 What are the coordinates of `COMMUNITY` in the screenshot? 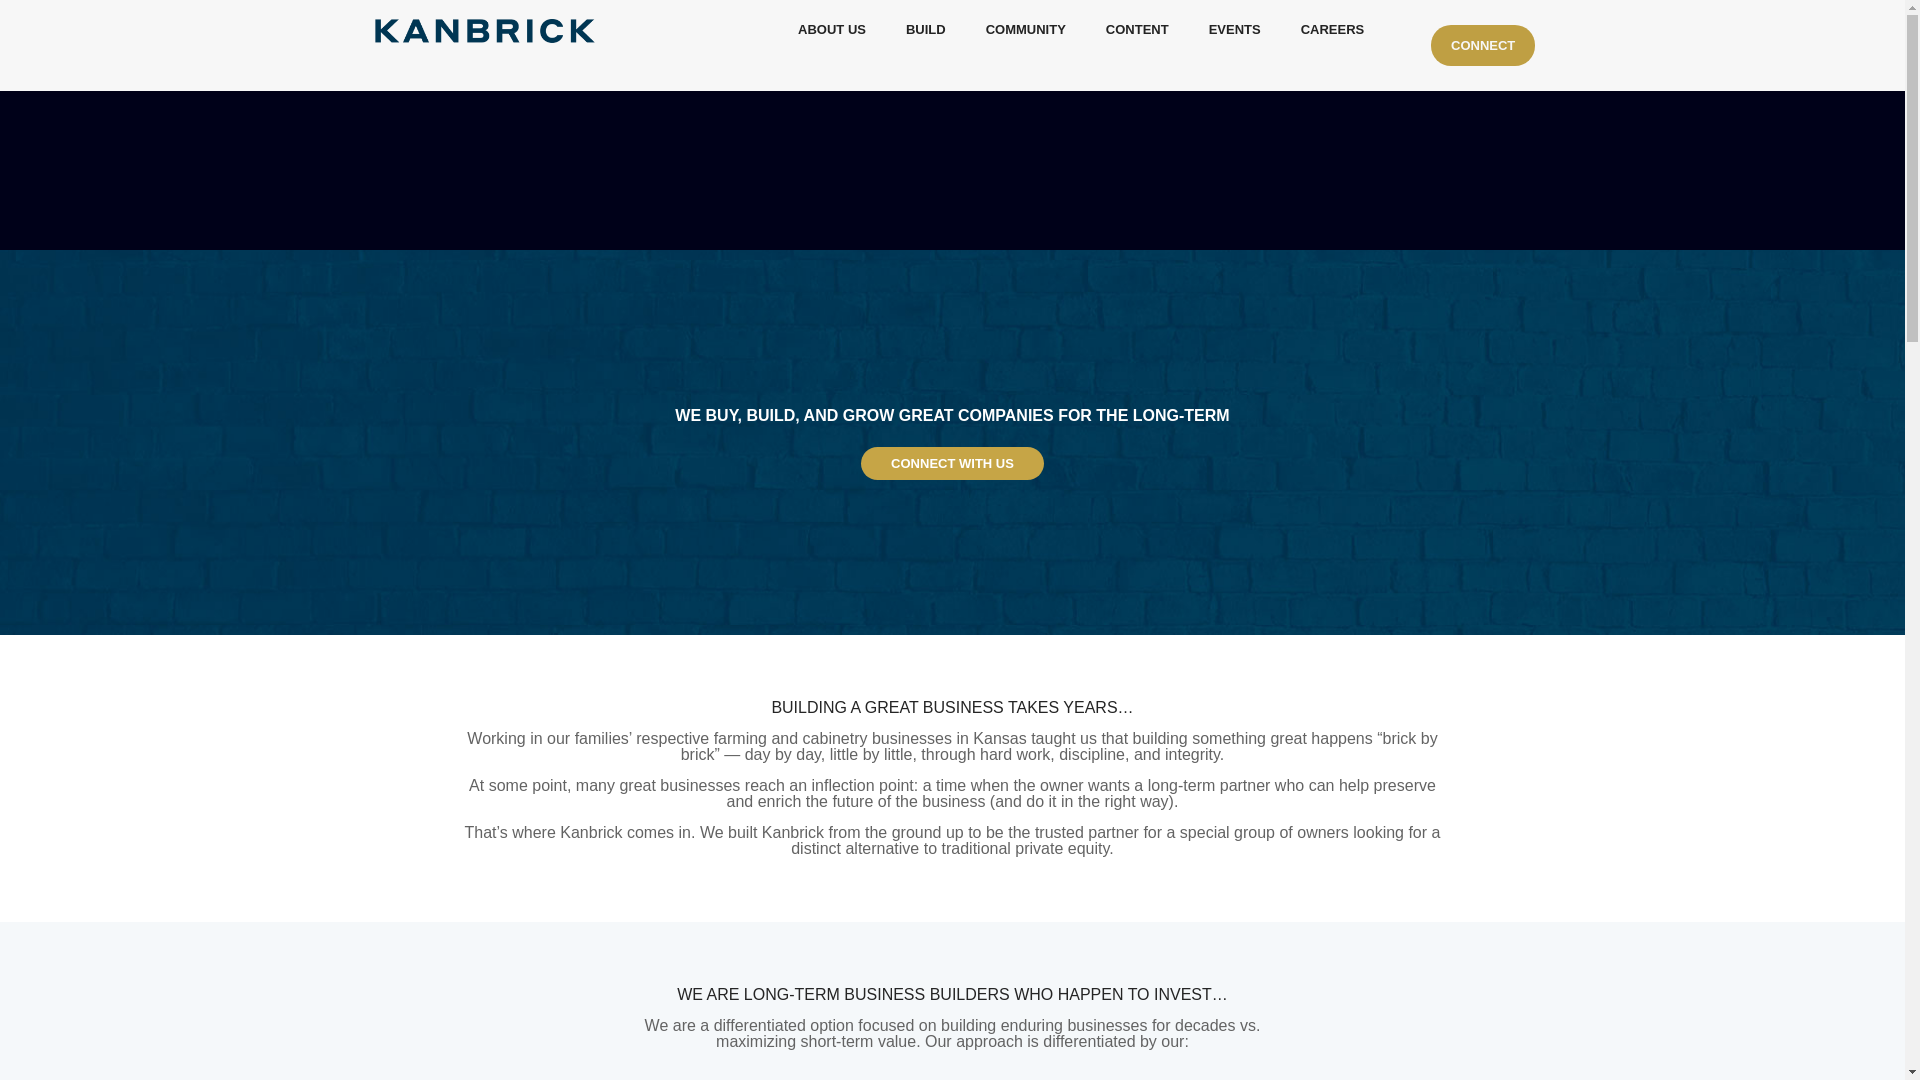 It's located at (1026, 30).